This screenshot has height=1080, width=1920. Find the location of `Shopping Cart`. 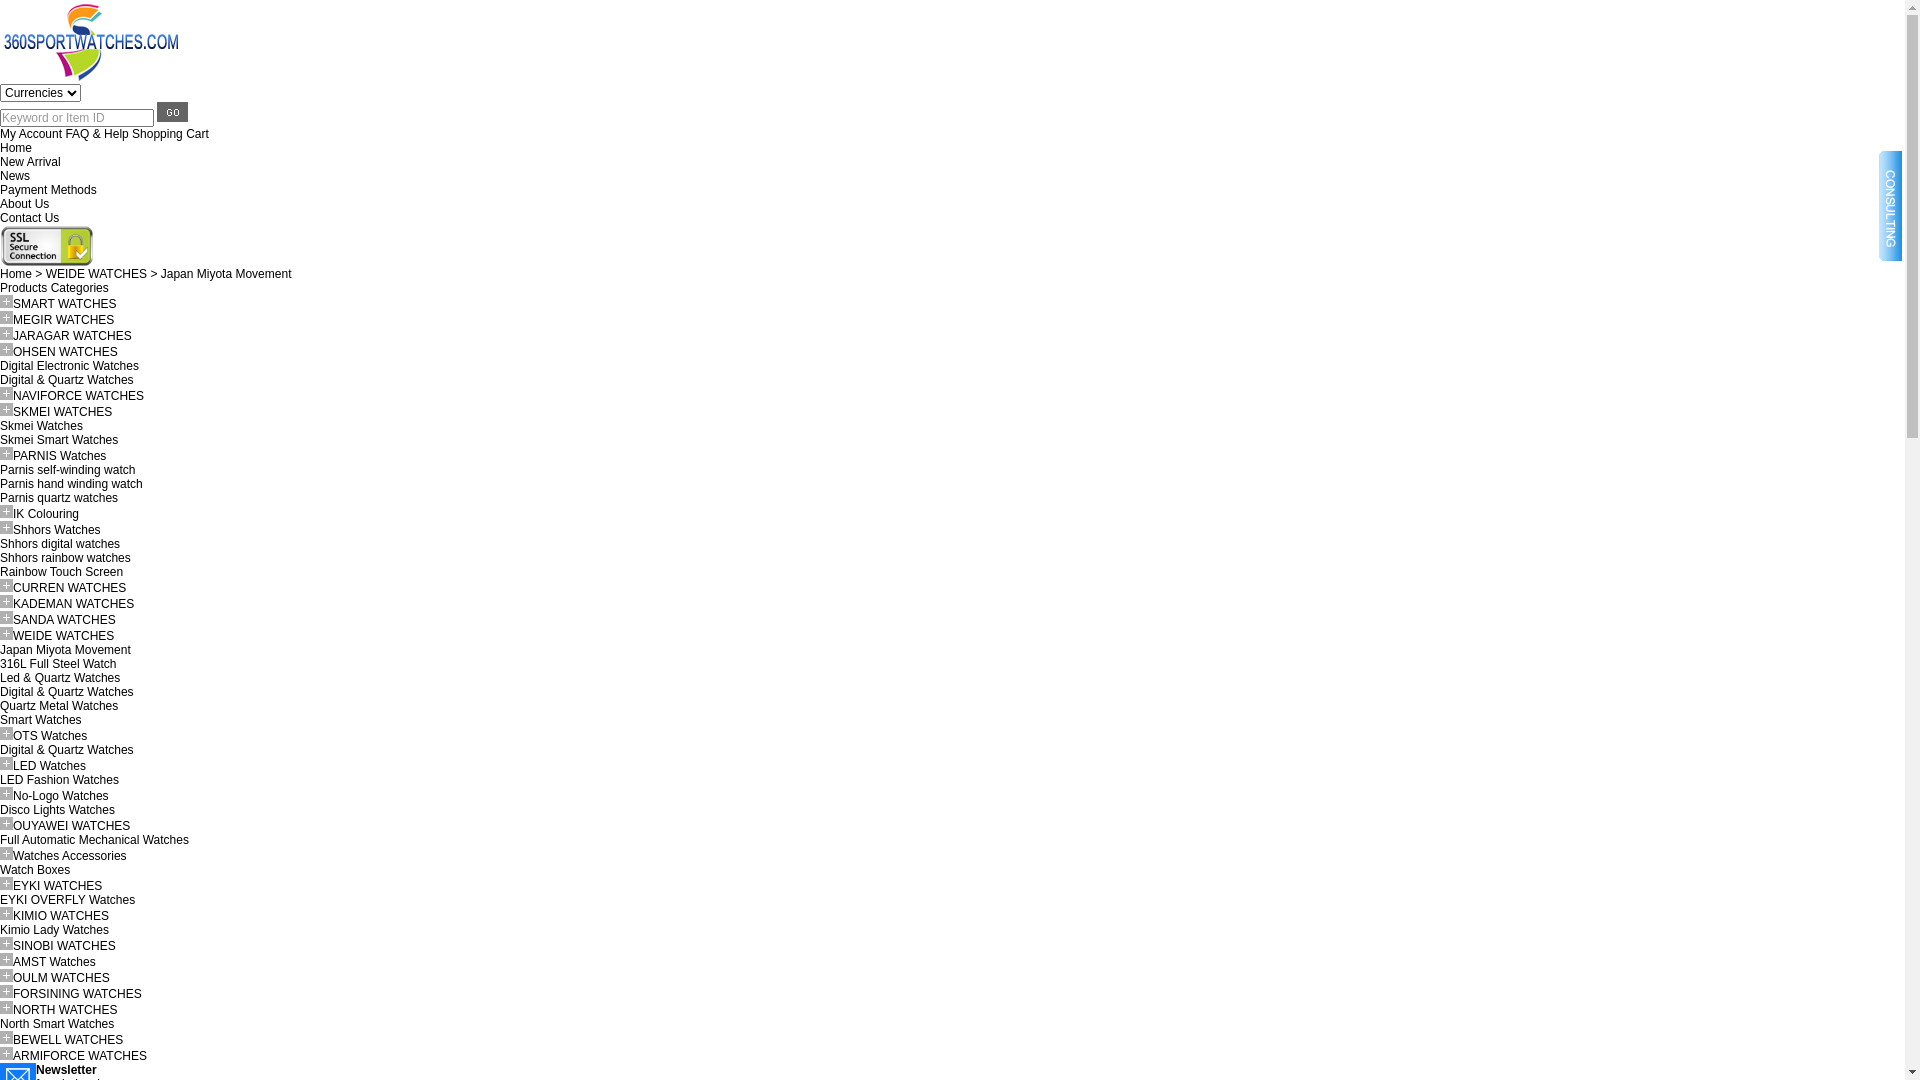

Shopping Cart is located at coordinates (170, 134).